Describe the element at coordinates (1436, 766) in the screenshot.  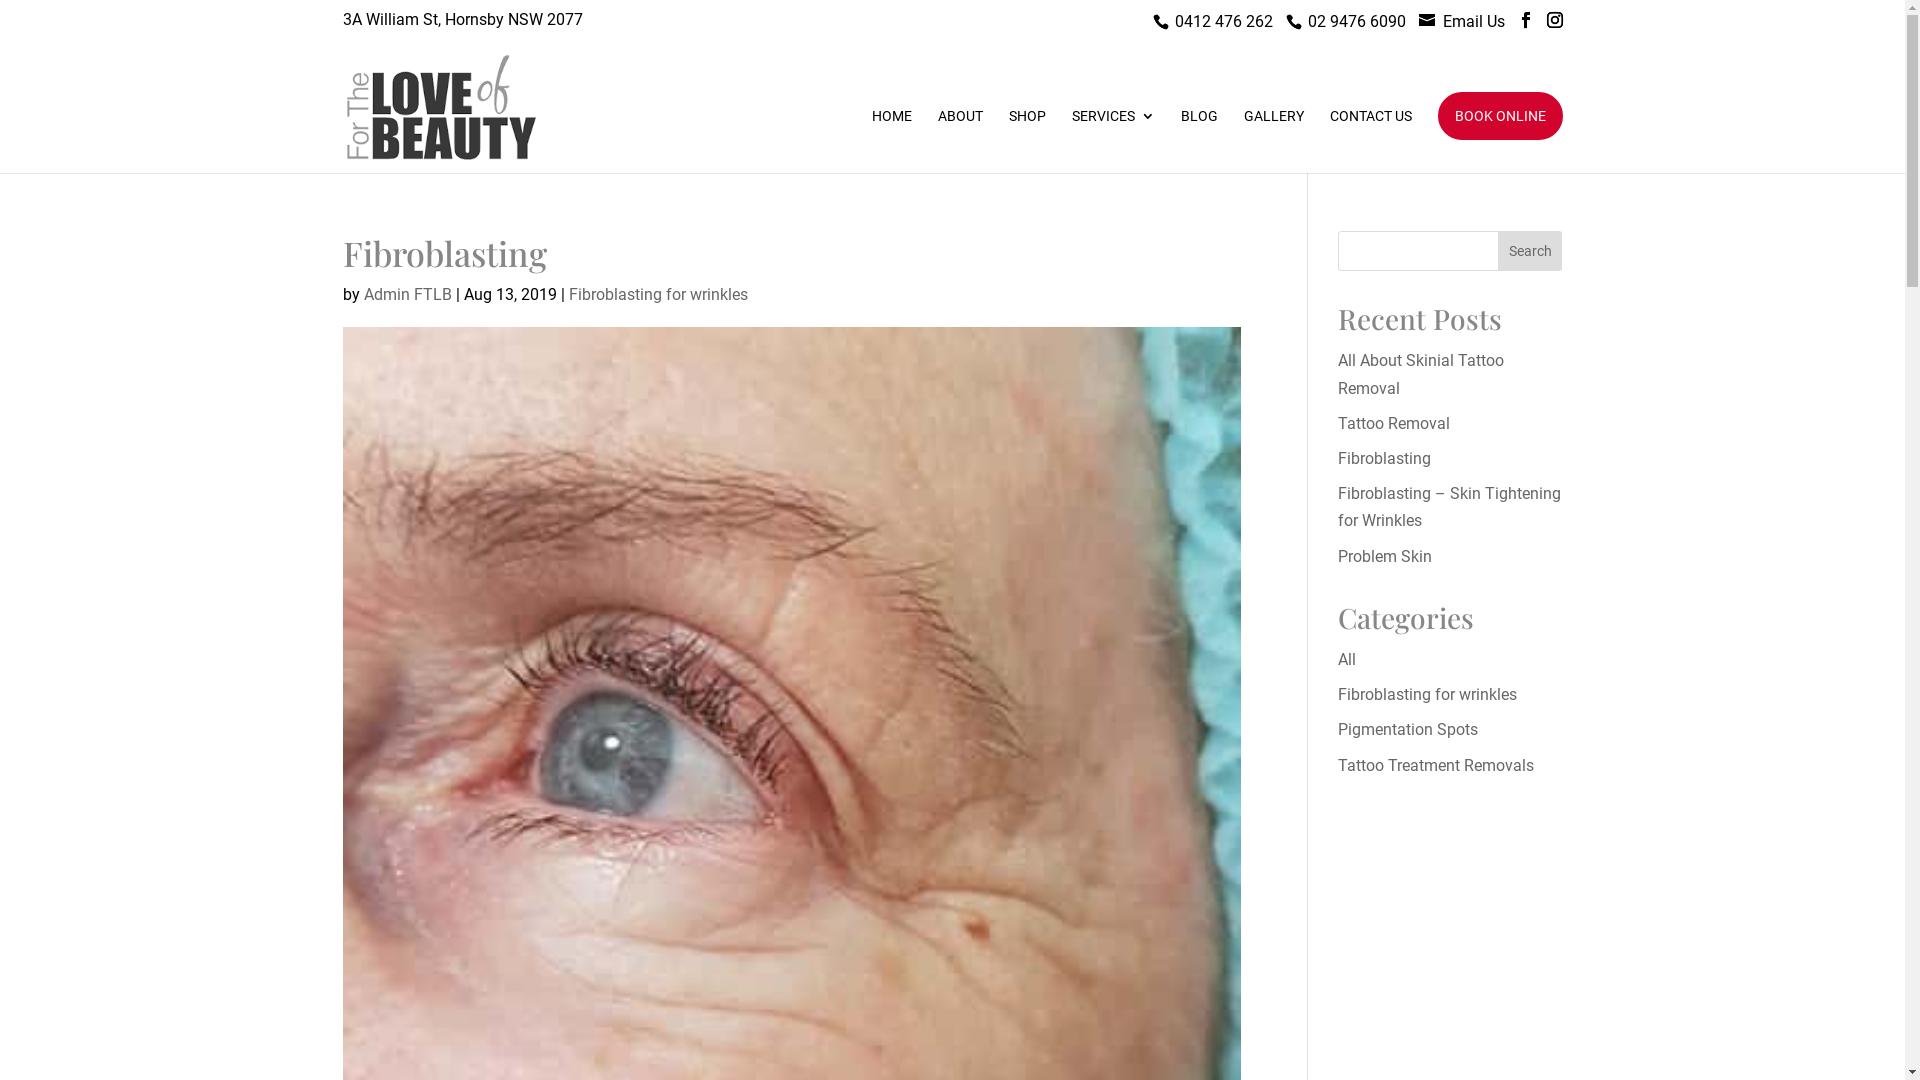
I see `Tattoo Treatment Removals` at that location.